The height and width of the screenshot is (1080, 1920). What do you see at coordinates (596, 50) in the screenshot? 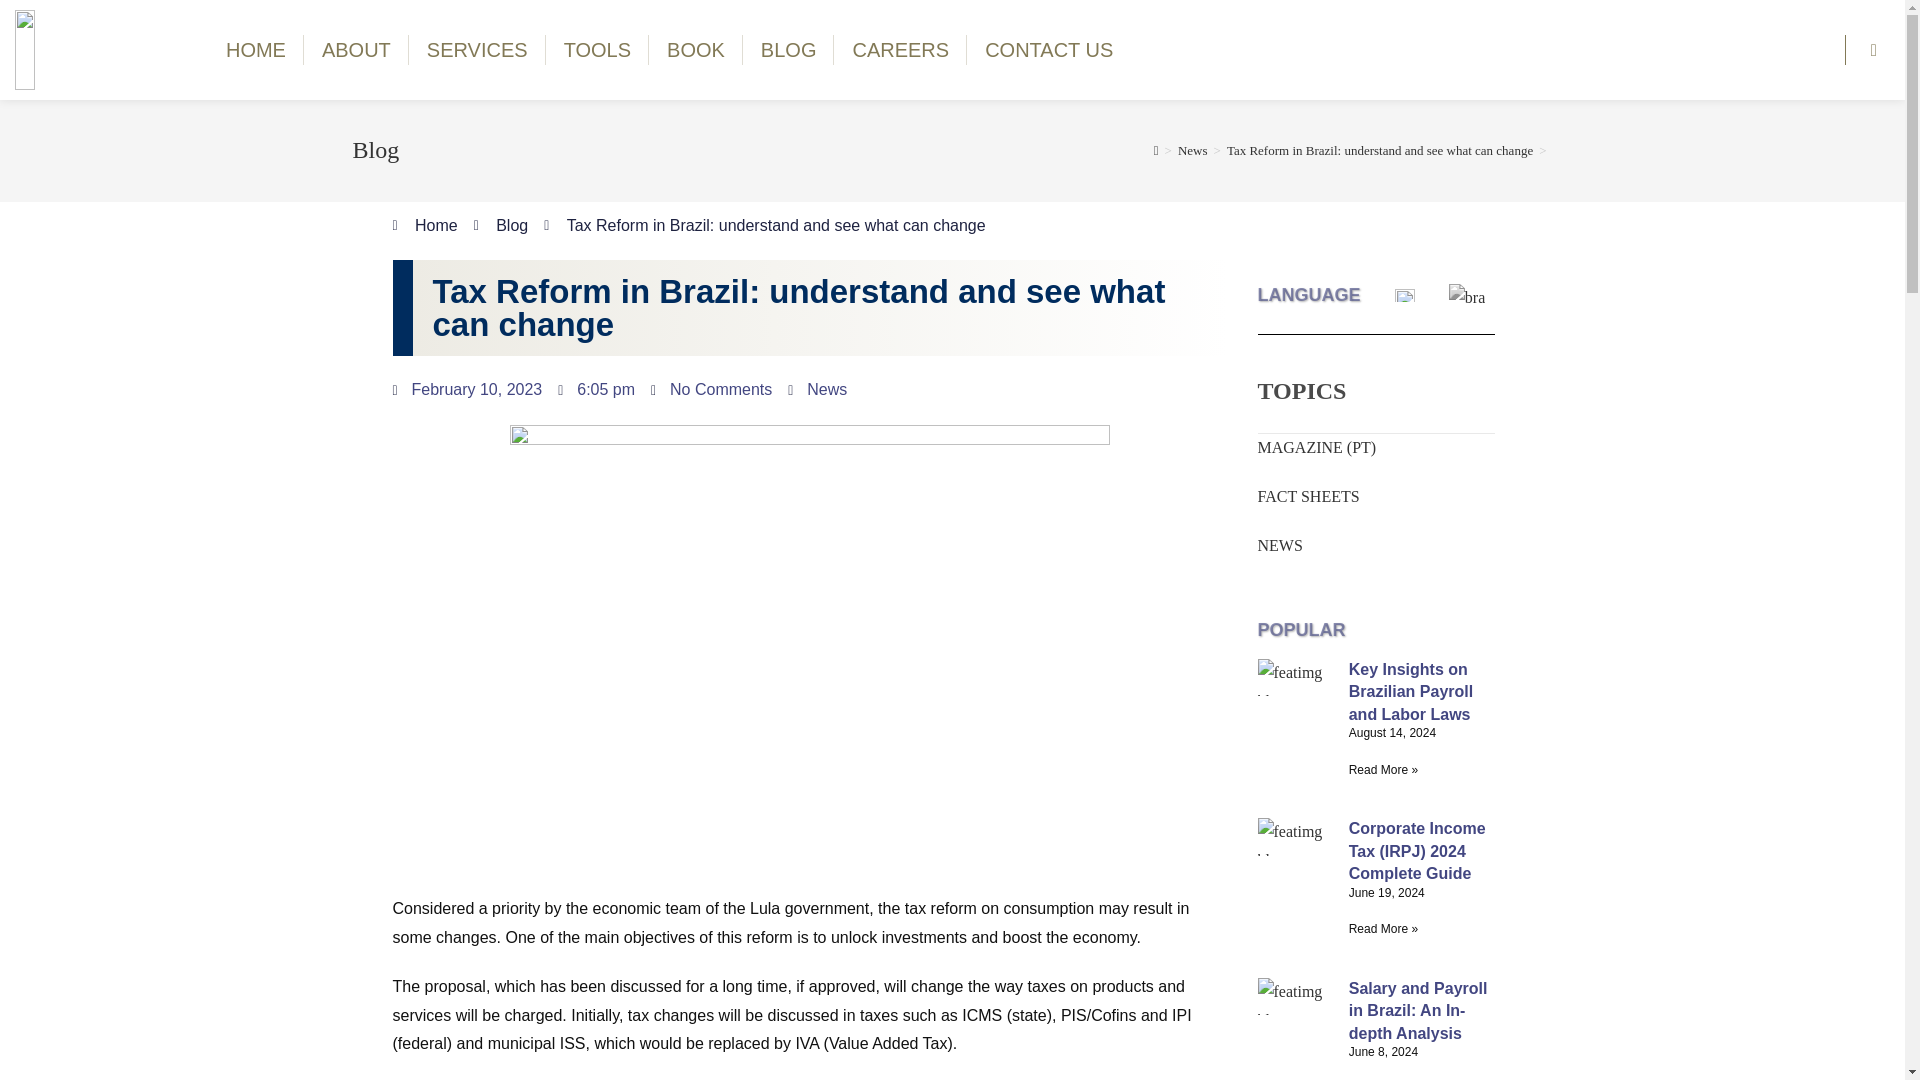
I see `TOOLS` at bounding box center [596, 50].